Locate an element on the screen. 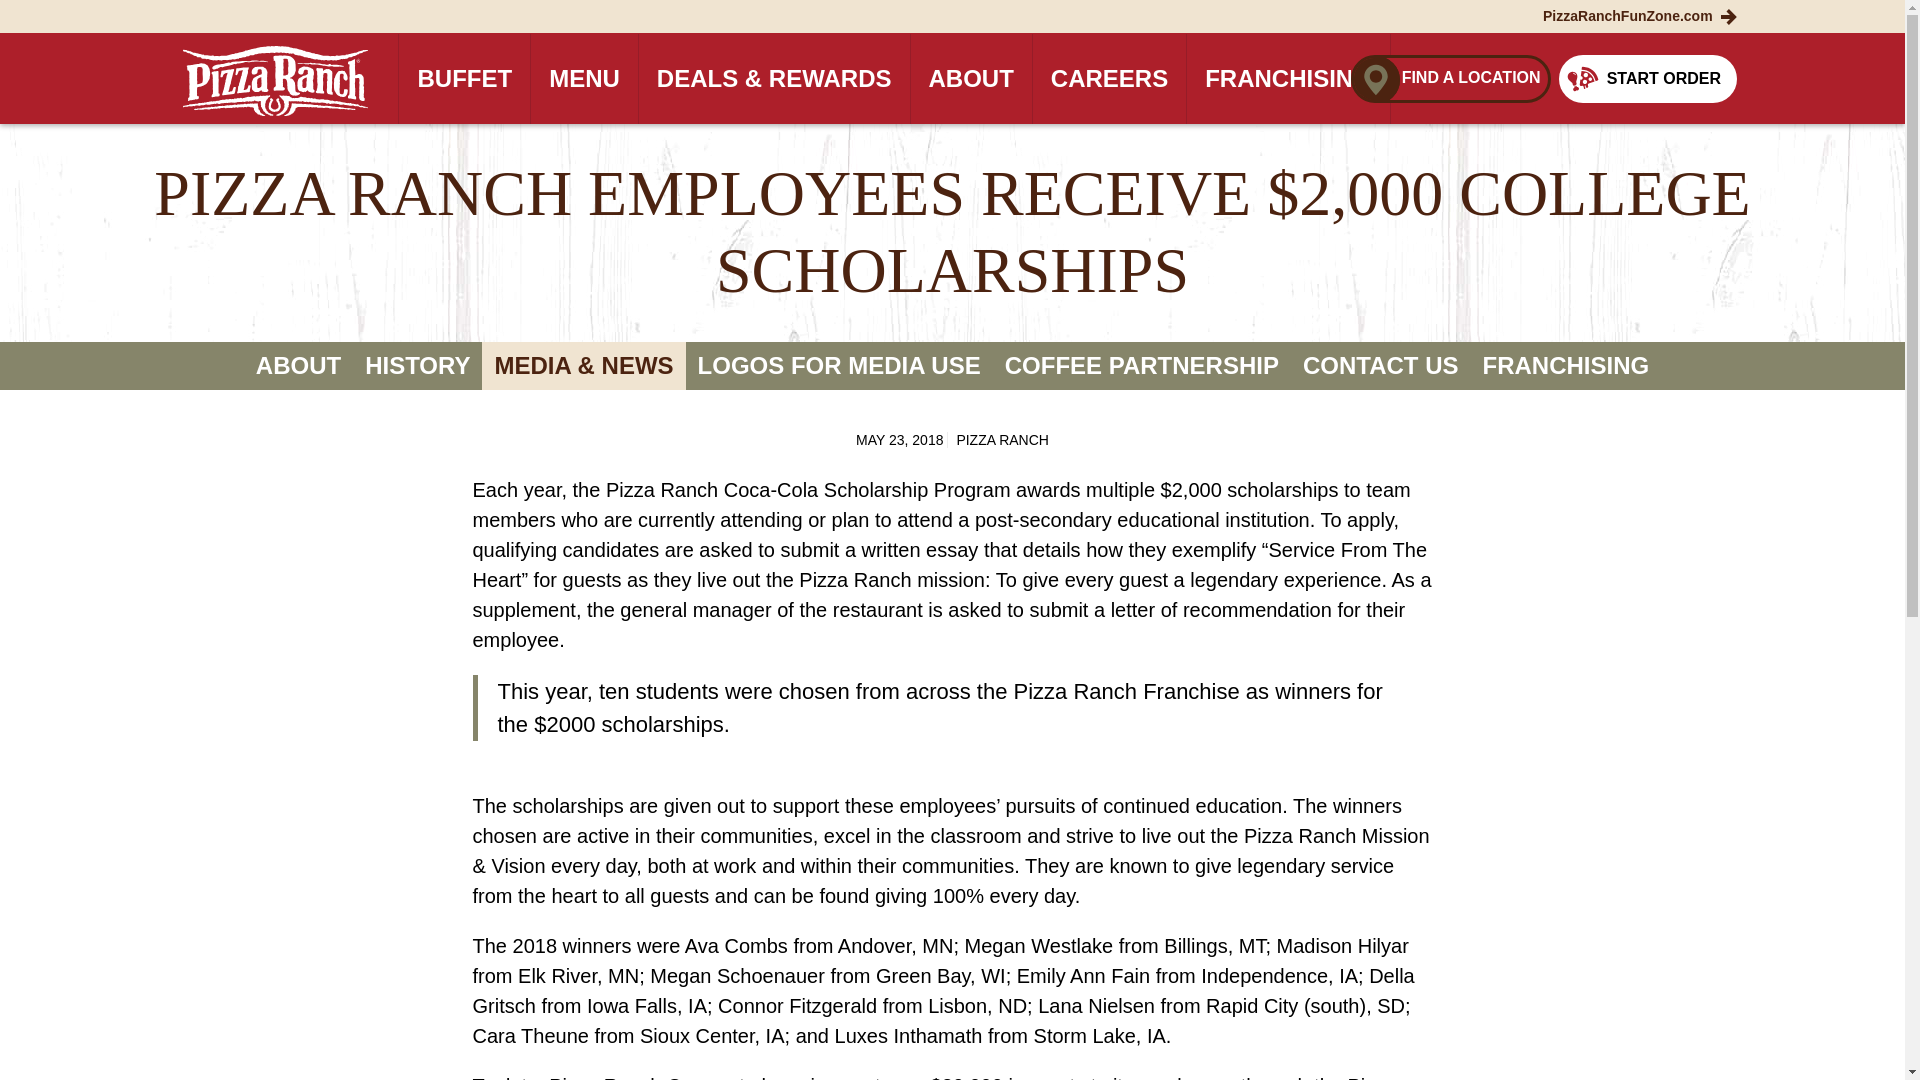 The width and height of the screenshot is (1920, 1080). START ORDER is located at coordinates (1648, 78).